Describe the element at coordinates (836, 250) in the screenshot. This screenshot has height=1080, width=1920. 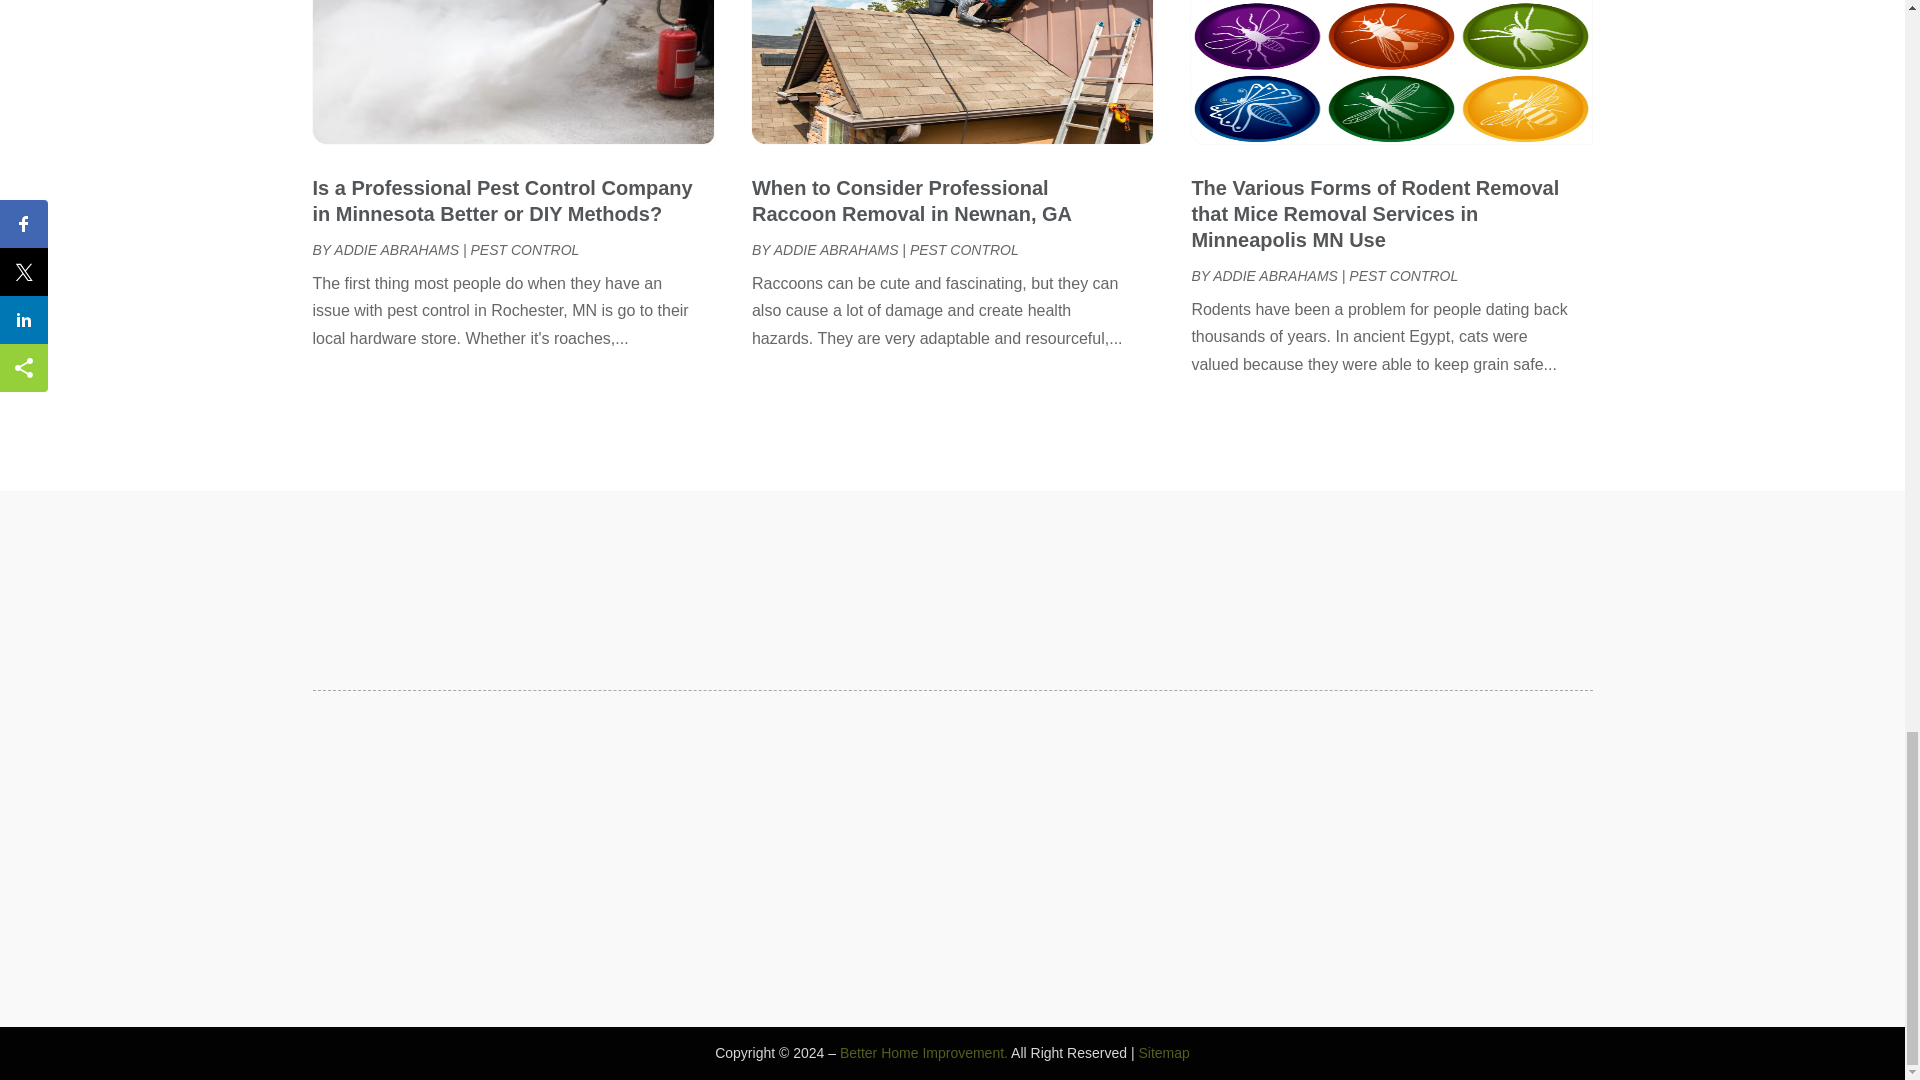
I see `Posts by Addie Abrahams` at that location.